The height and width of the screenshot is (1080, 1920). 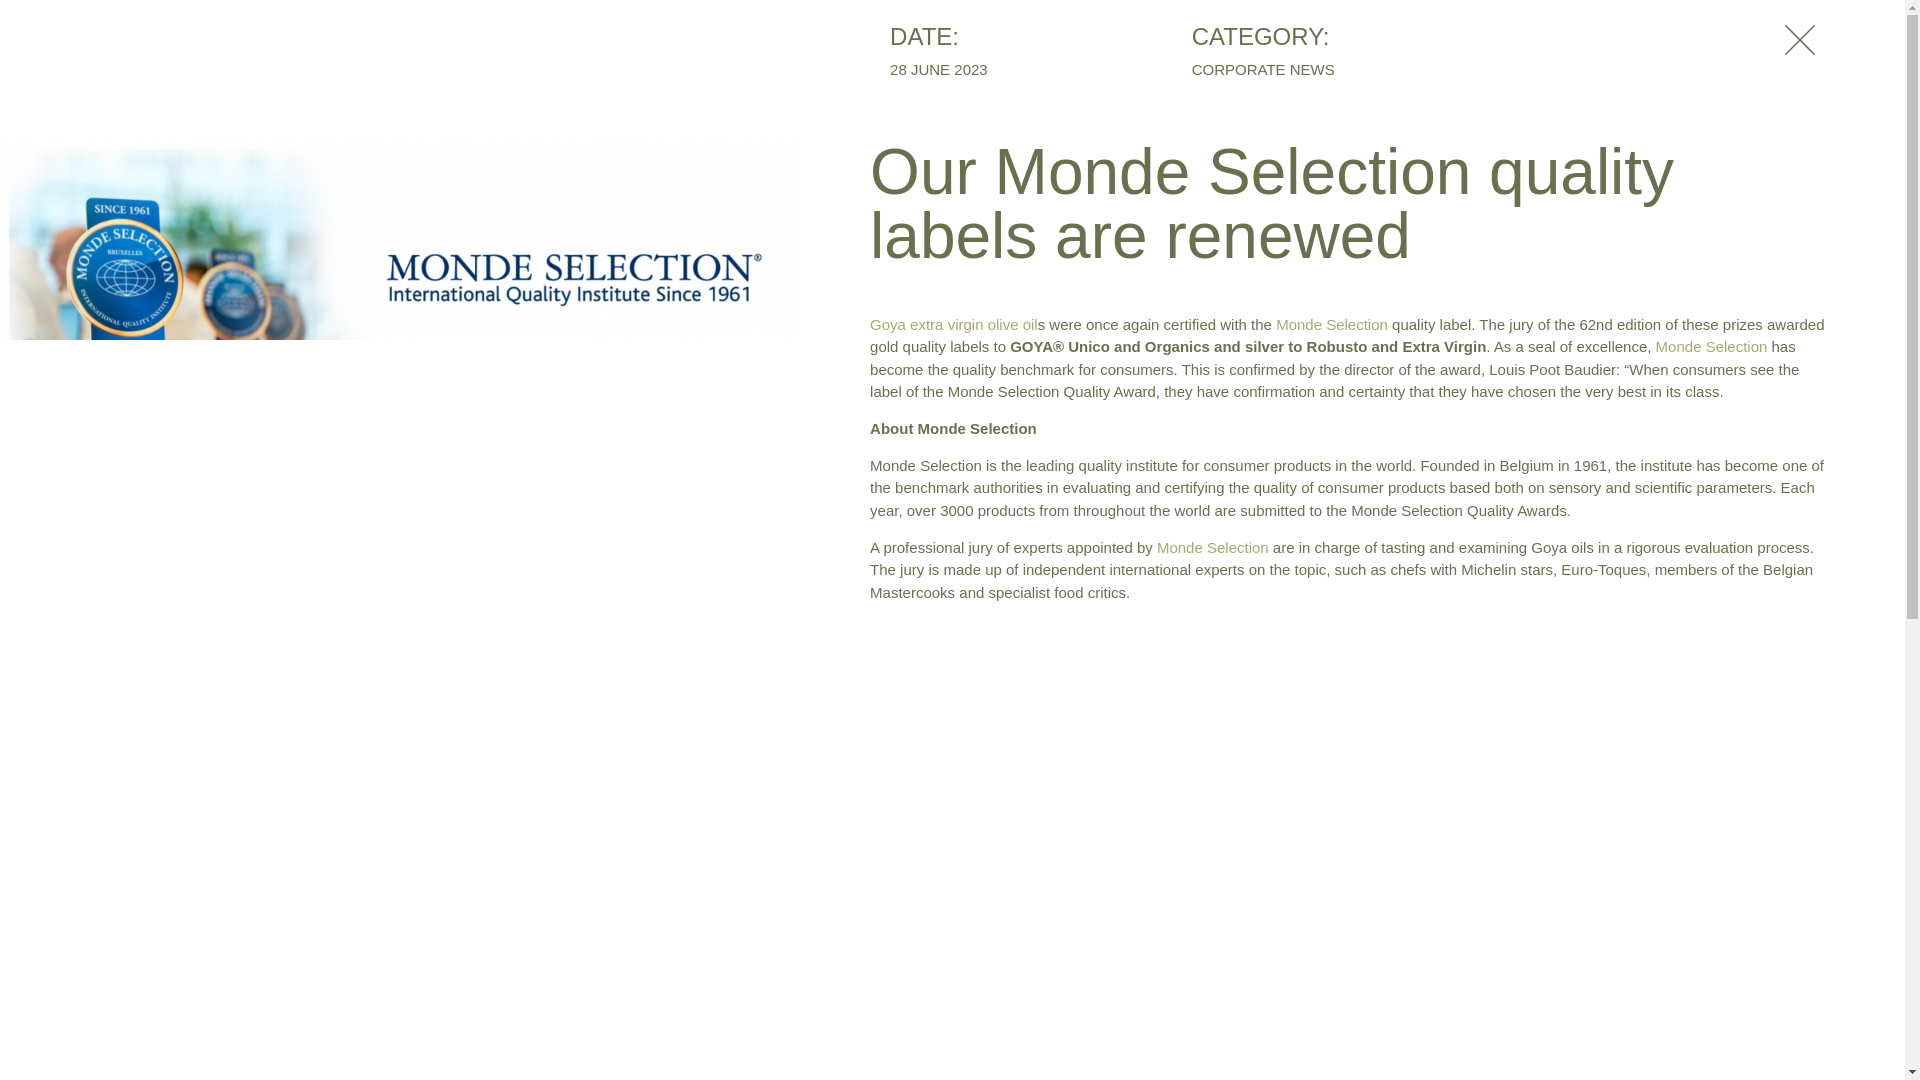 What do you see at coordinates (1712, 346) in the screenshot?
I see `Monde Selection` at bounding box center [1712, 346].